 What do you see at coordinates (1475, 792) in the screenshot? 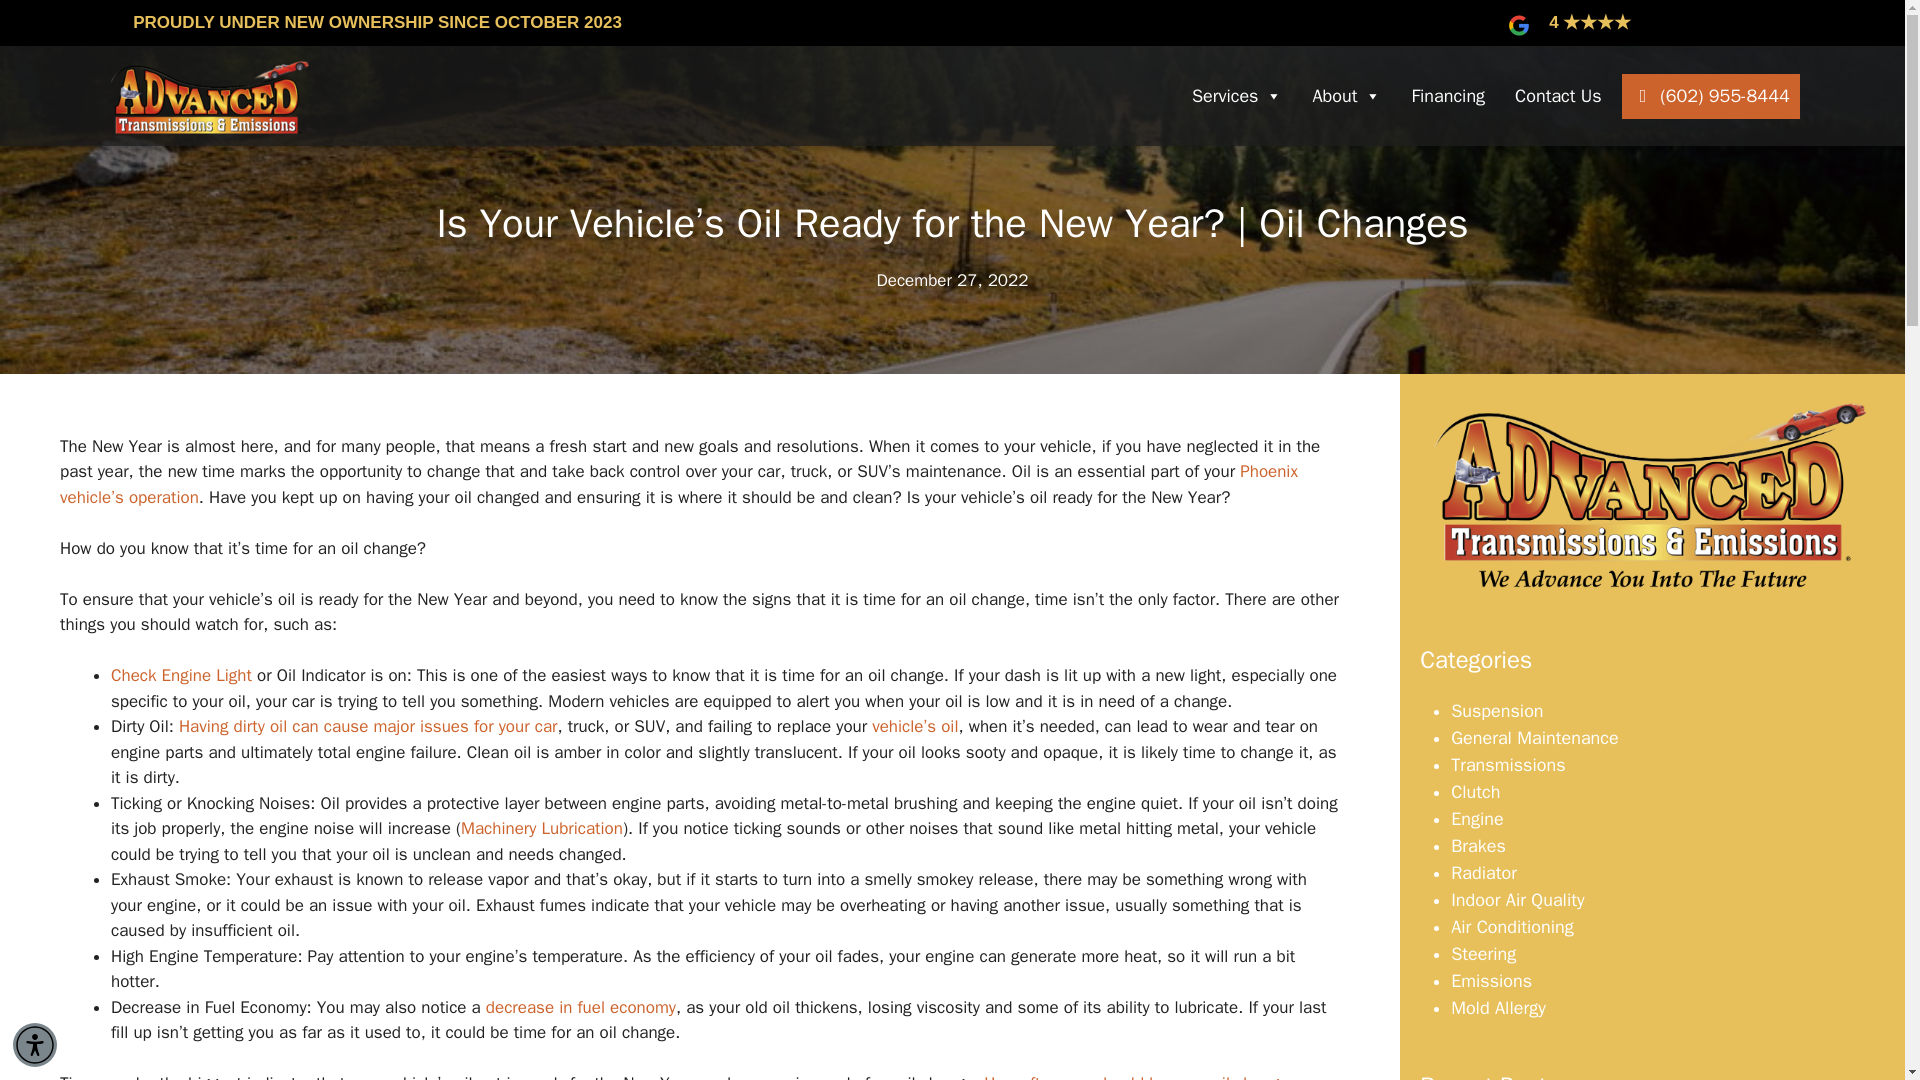
I see `10 topics` at bounding box center [1475, 792].